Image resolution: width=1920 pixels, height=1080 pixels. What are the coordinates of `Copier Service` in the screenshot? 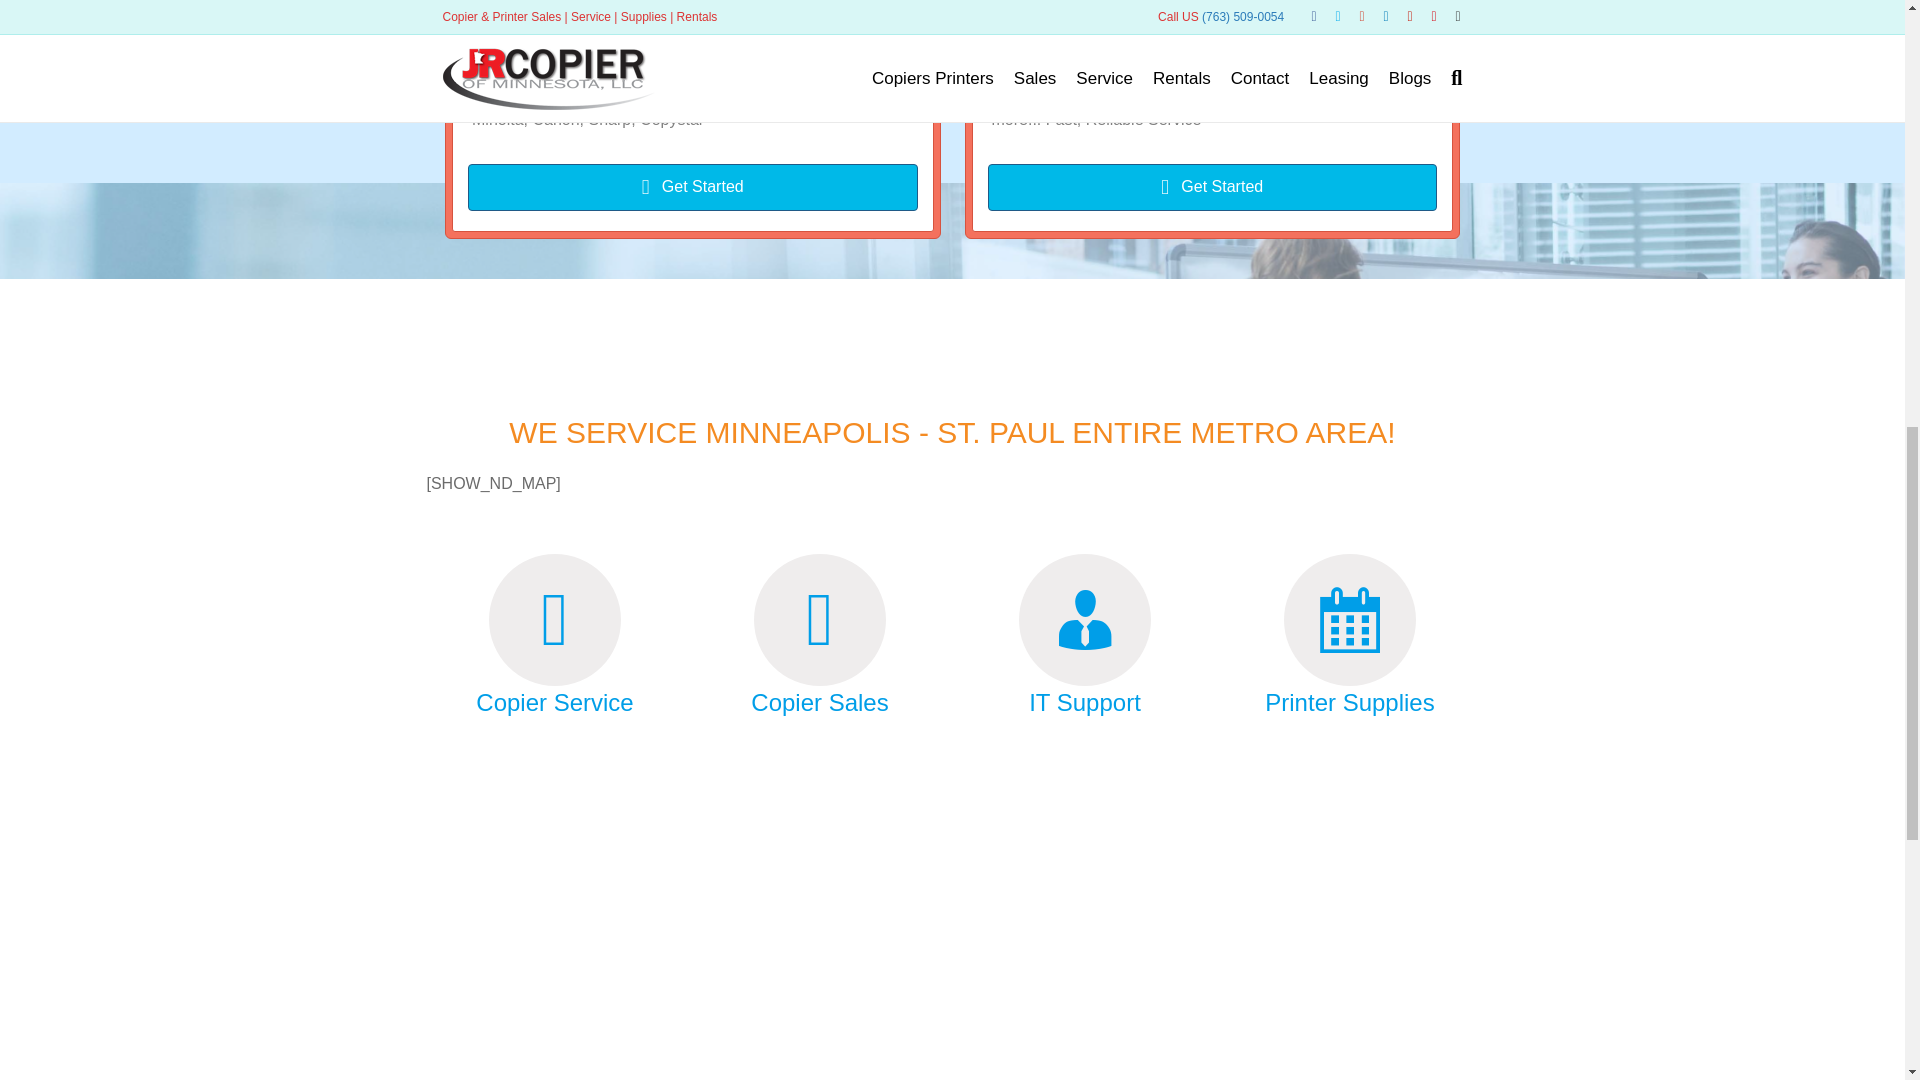 It's located at (554, 702).